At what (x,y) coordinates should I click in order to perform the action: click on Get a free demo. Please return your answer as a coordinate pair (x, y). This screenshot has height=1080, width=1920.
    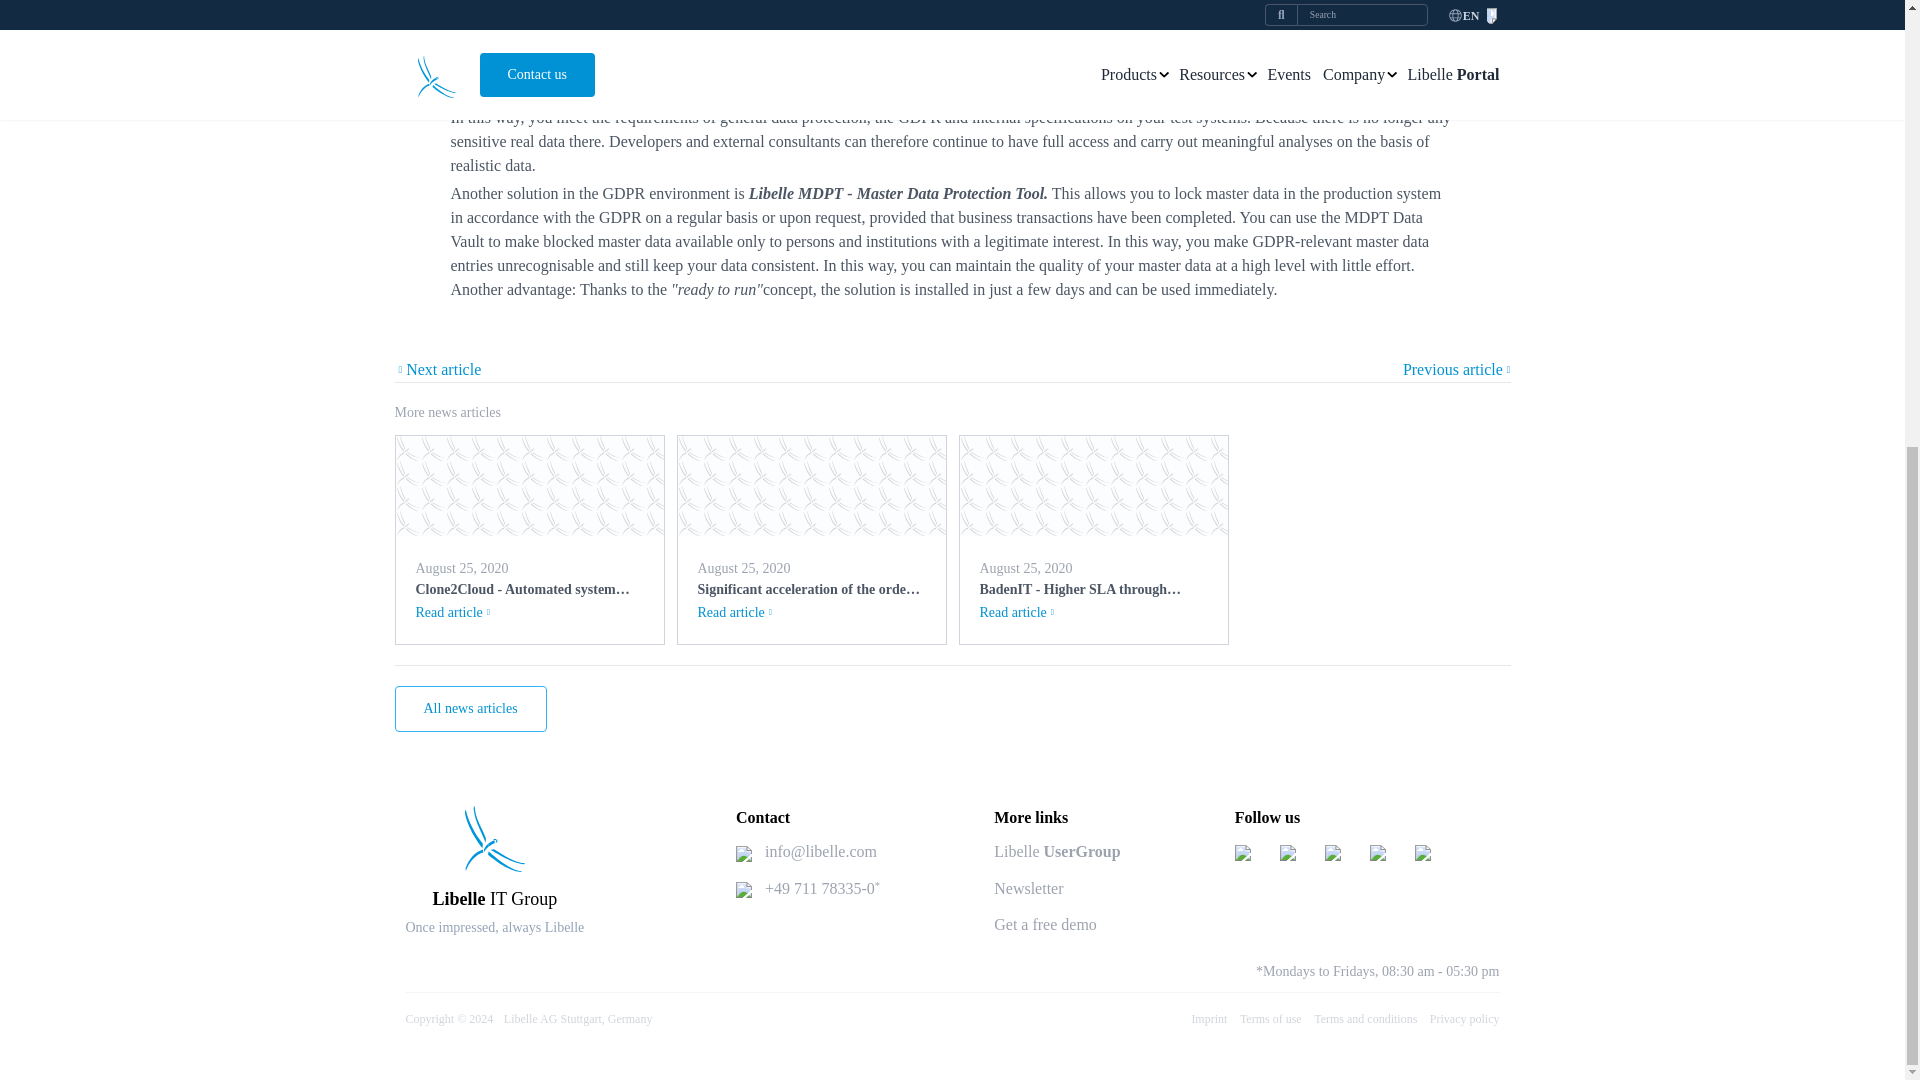
    Looking at the image, I should click on (1045, 924).